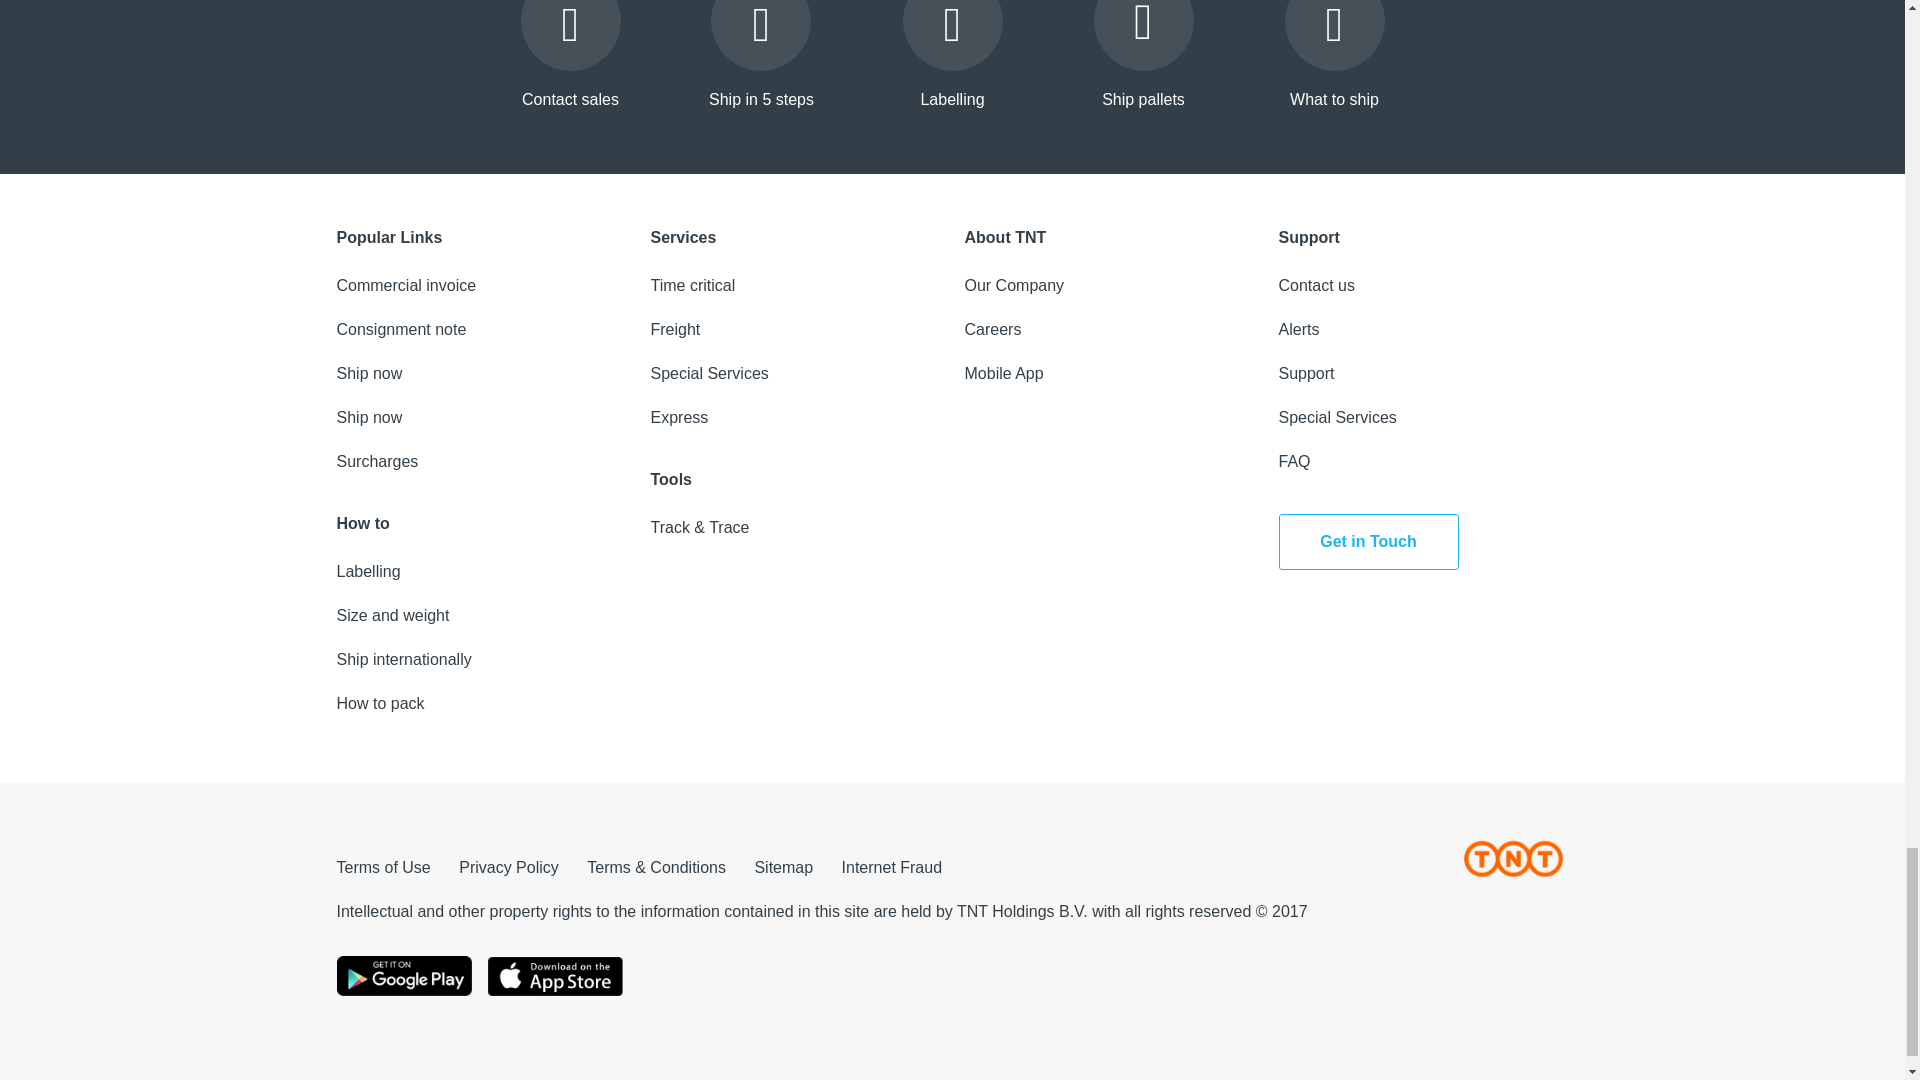 This screenshot has width=1920, height=1080. I want to click on Express, so click(679, 417).